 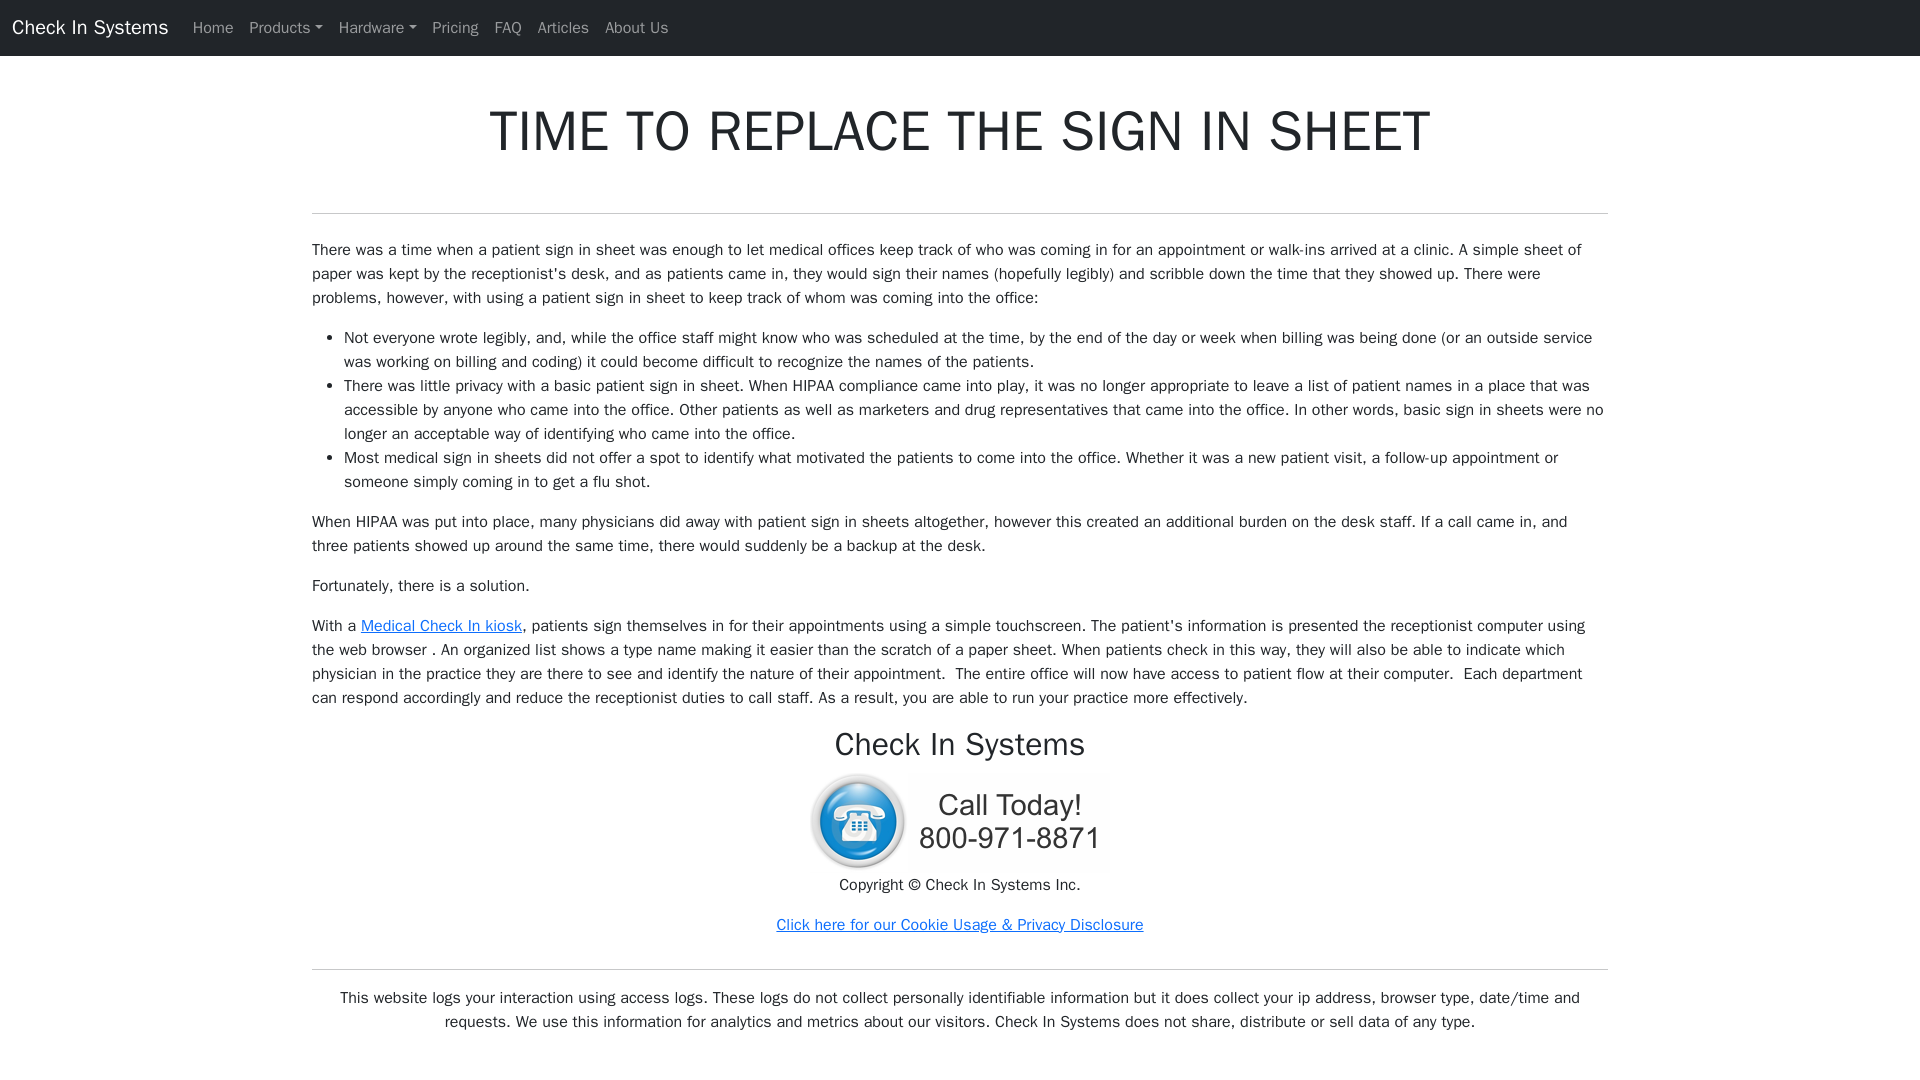 What do you see at coordinates (286, 27) in the screenshot?
I see `Products` at bounding box center [286, 27].